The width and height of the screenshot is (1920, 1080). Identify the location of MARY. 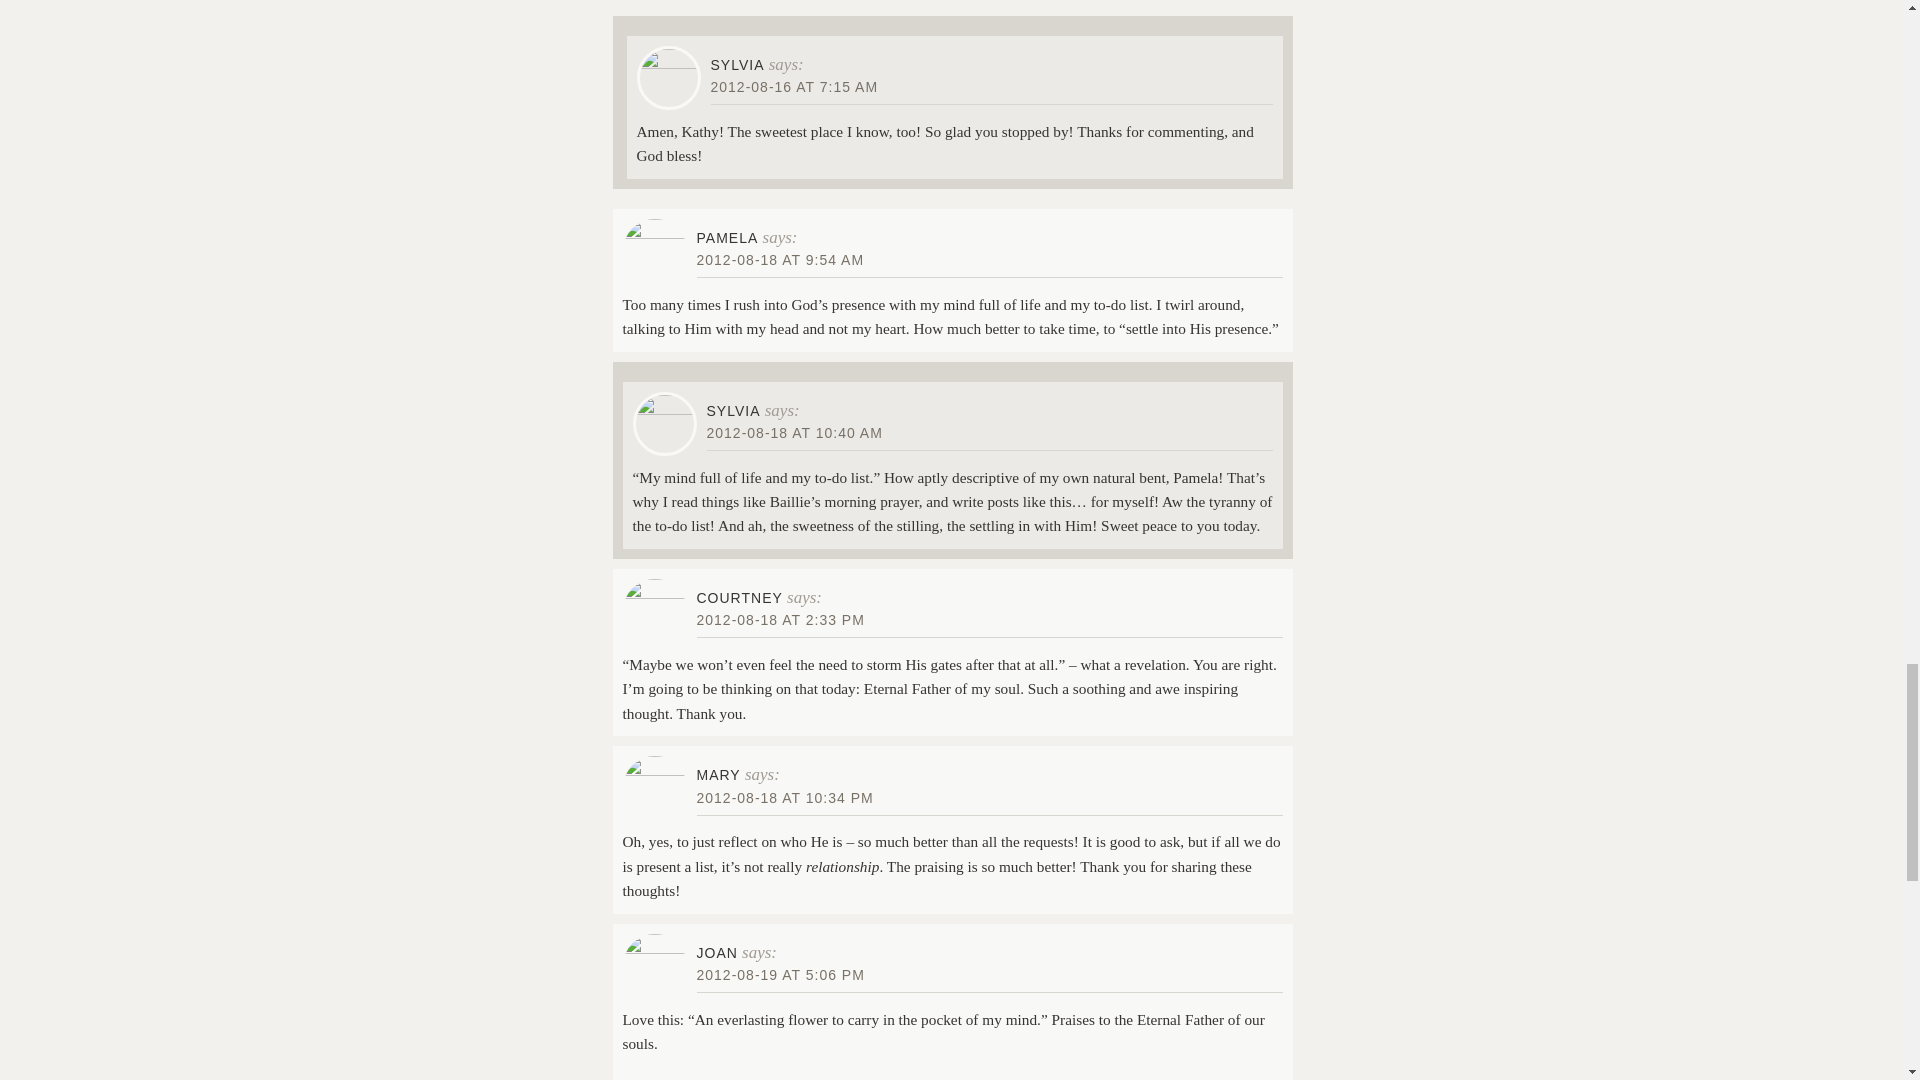
(717, 774).